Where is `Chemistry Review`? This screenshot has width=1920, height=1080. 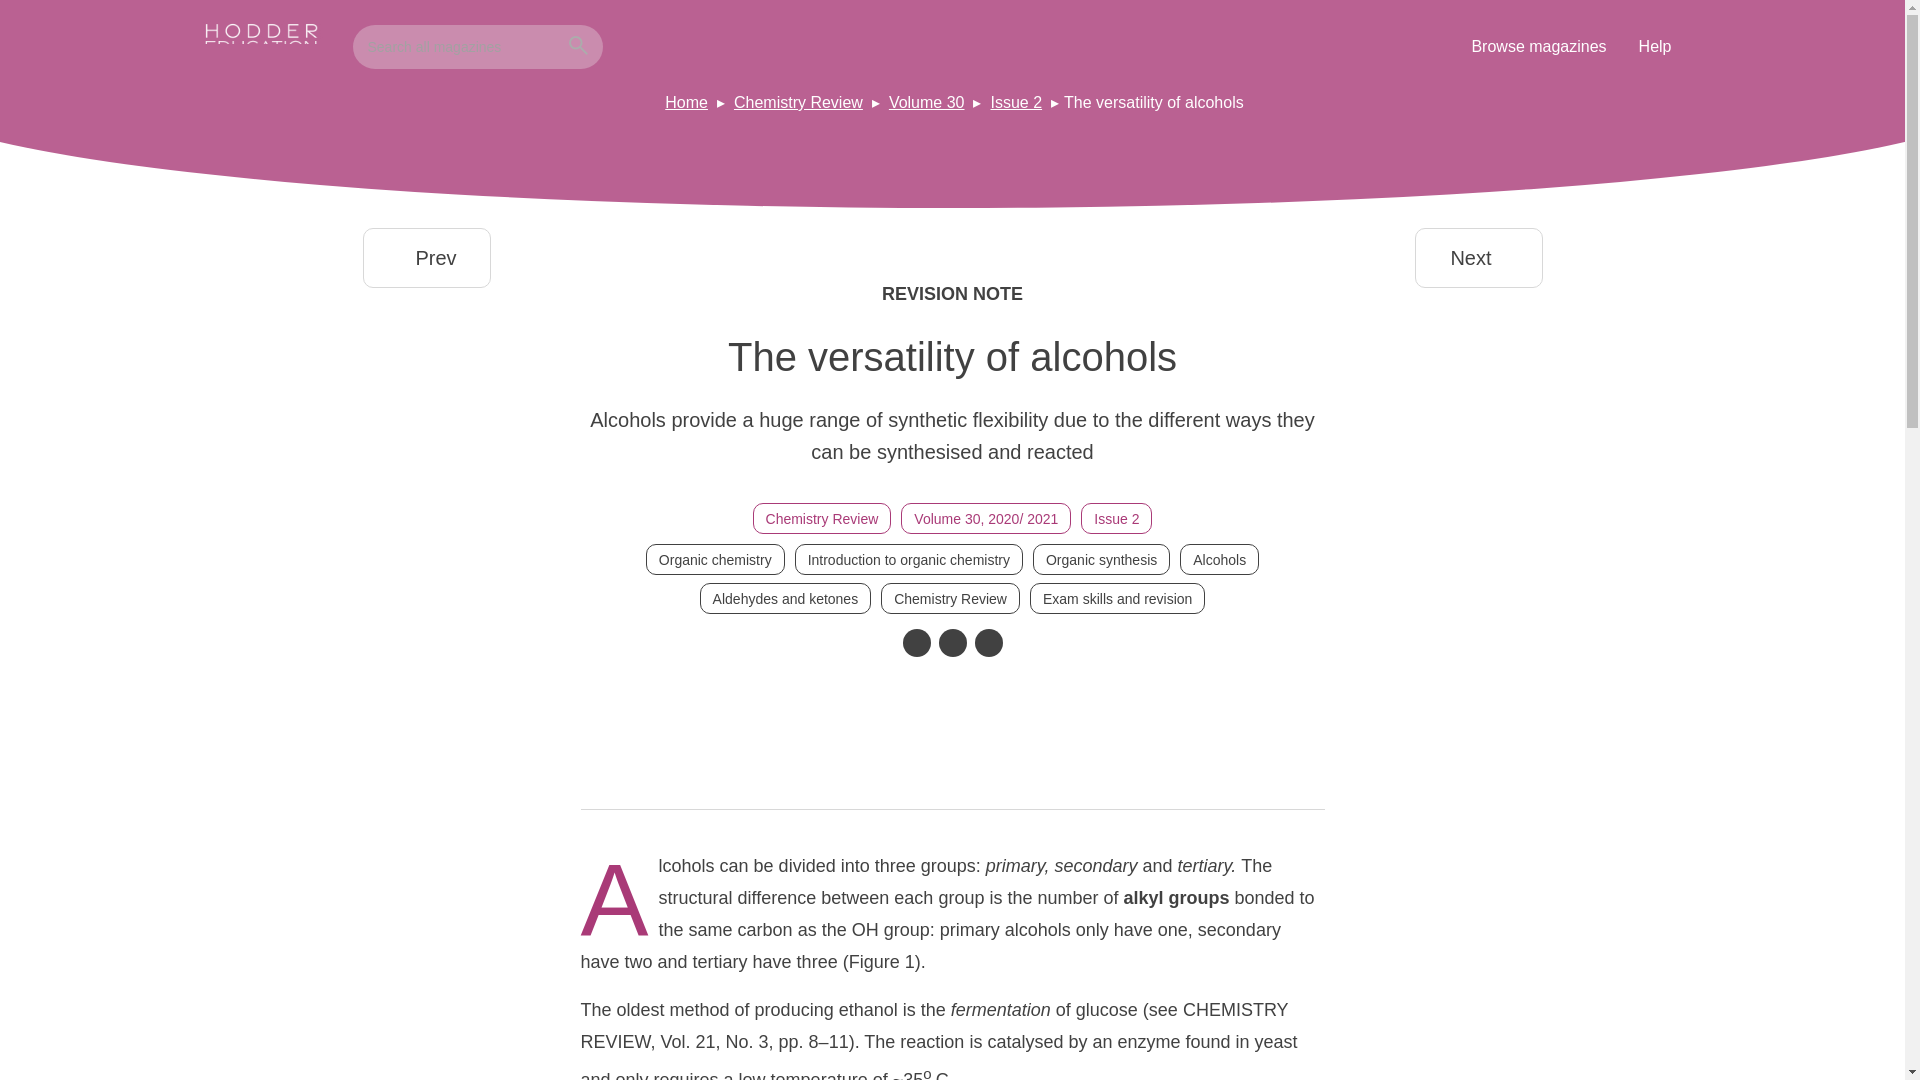
Chemistry Review is located at coordinates (822, 518).